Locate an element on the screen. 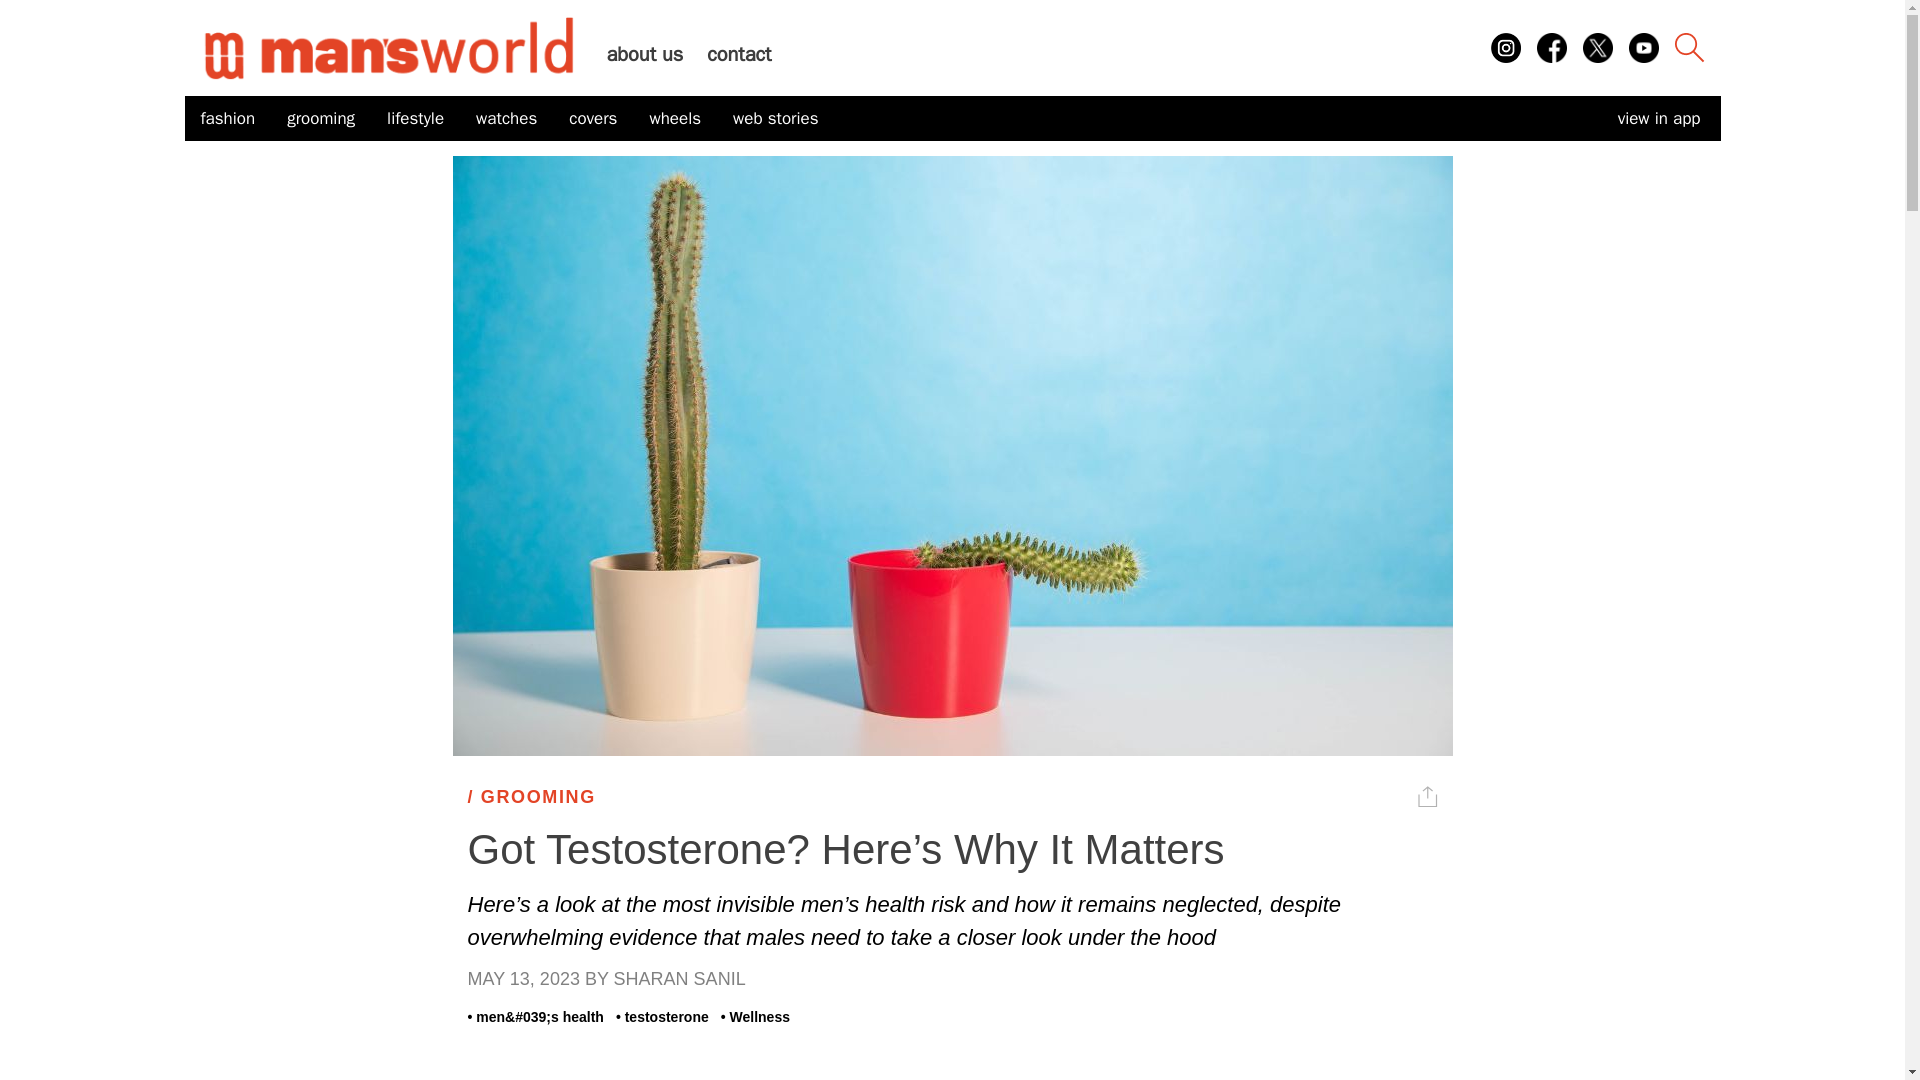 The image size is (1920, 1080). covers is located at coordinates (592, 119).